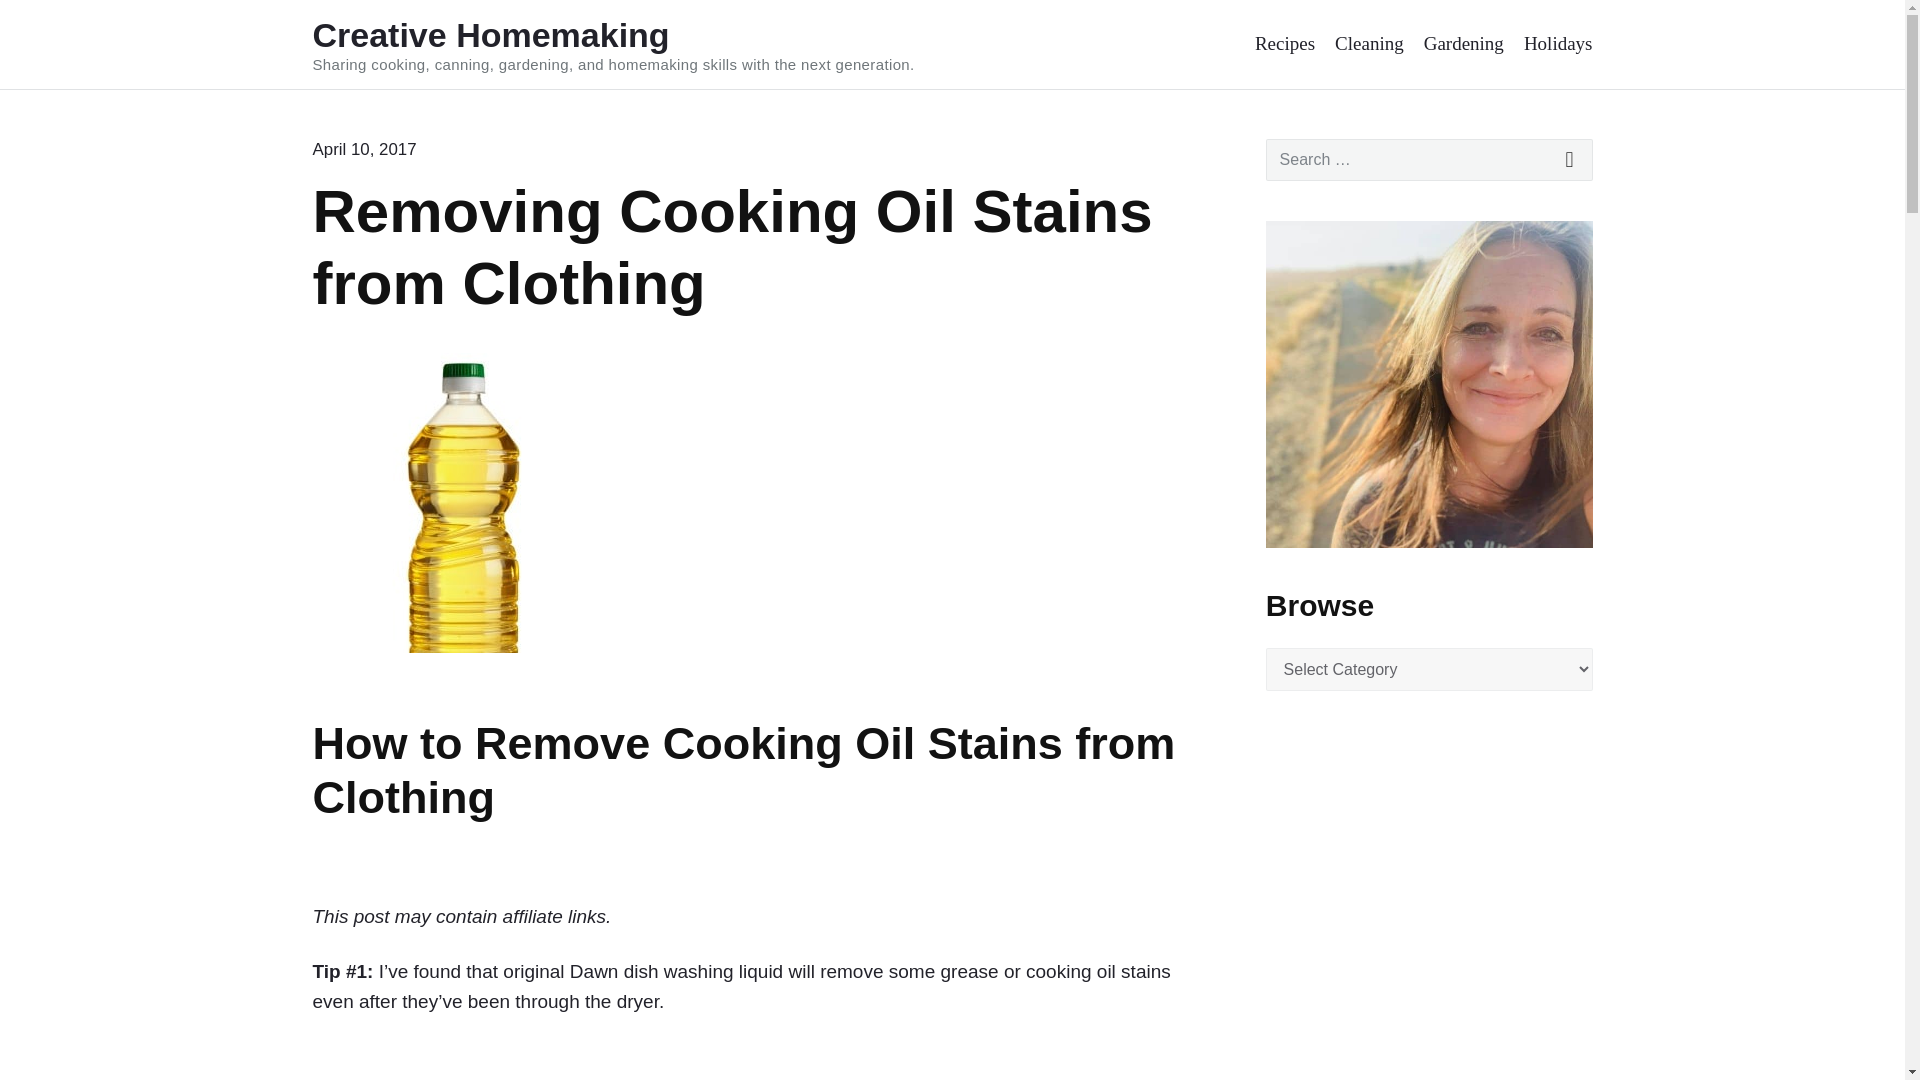  I want to click on Holidays, so click(1558, 44).